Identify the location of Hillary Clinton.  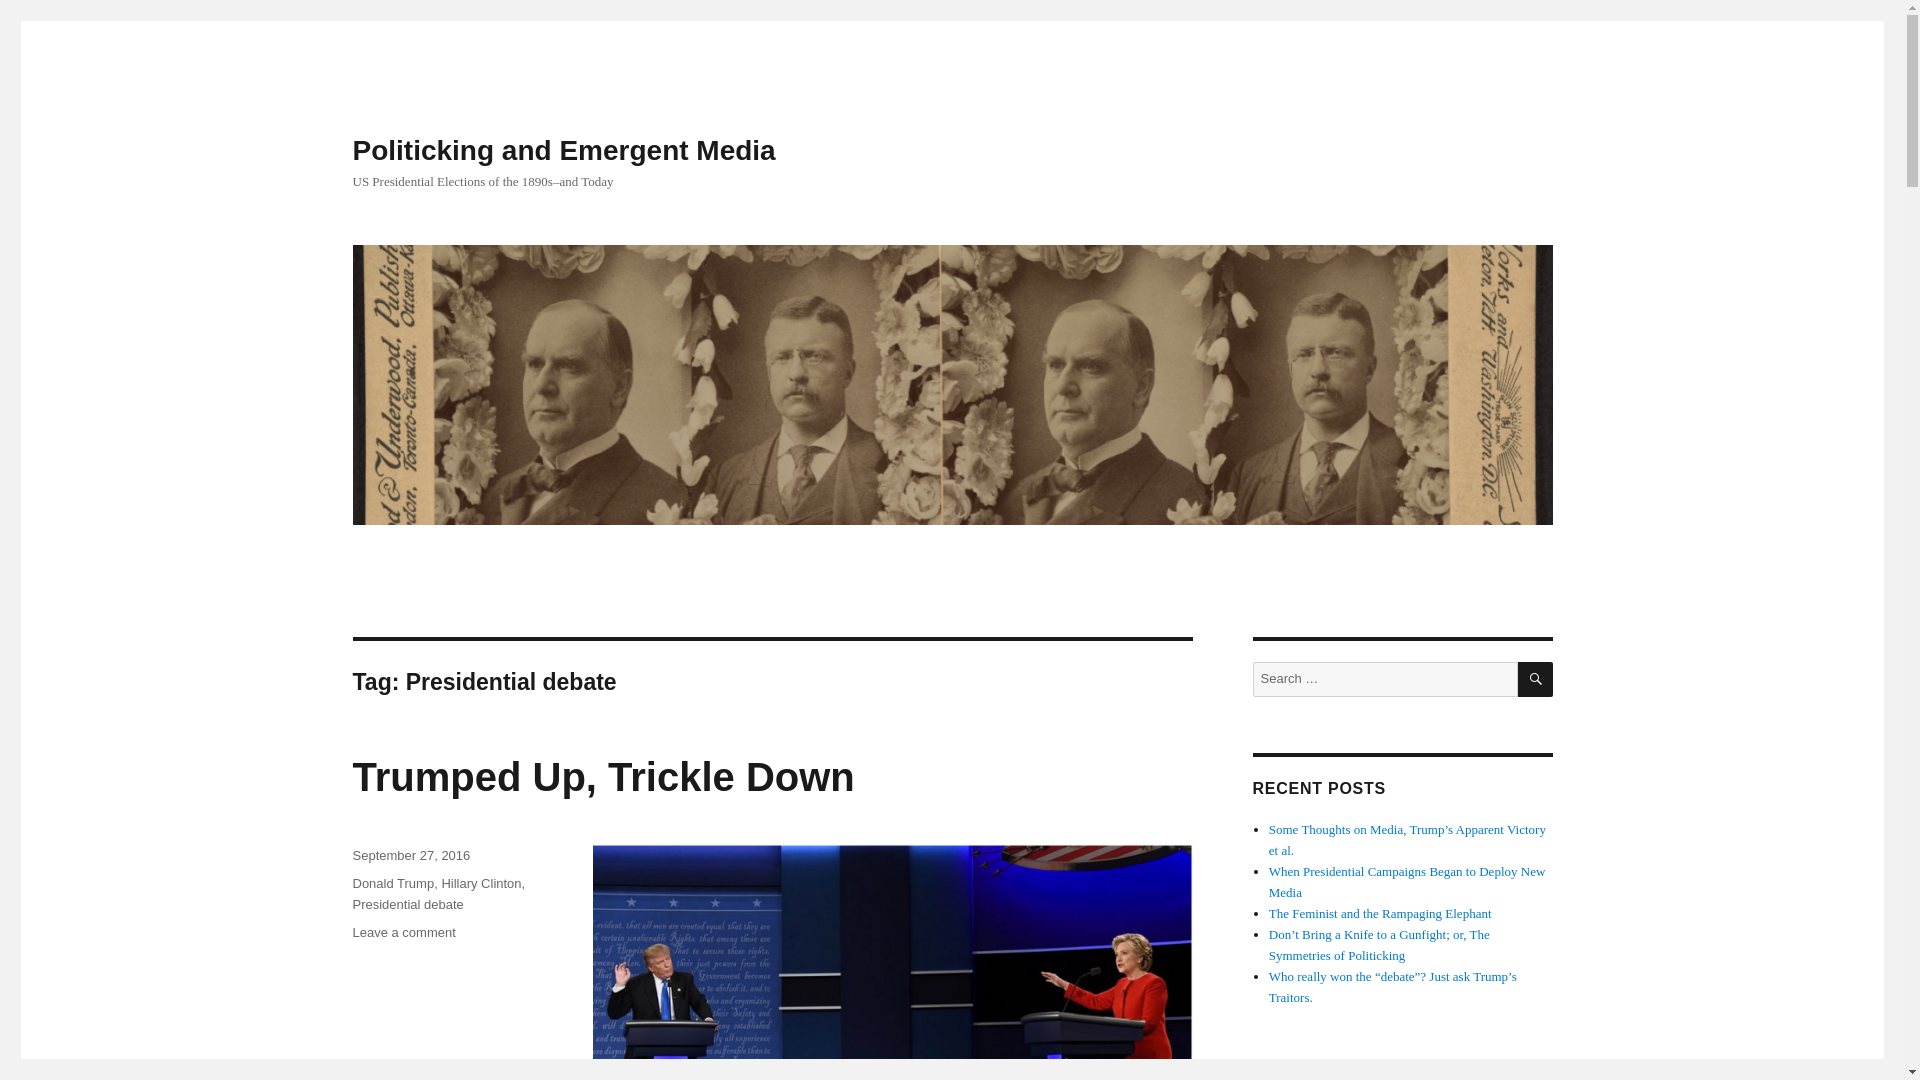
(563, 150).